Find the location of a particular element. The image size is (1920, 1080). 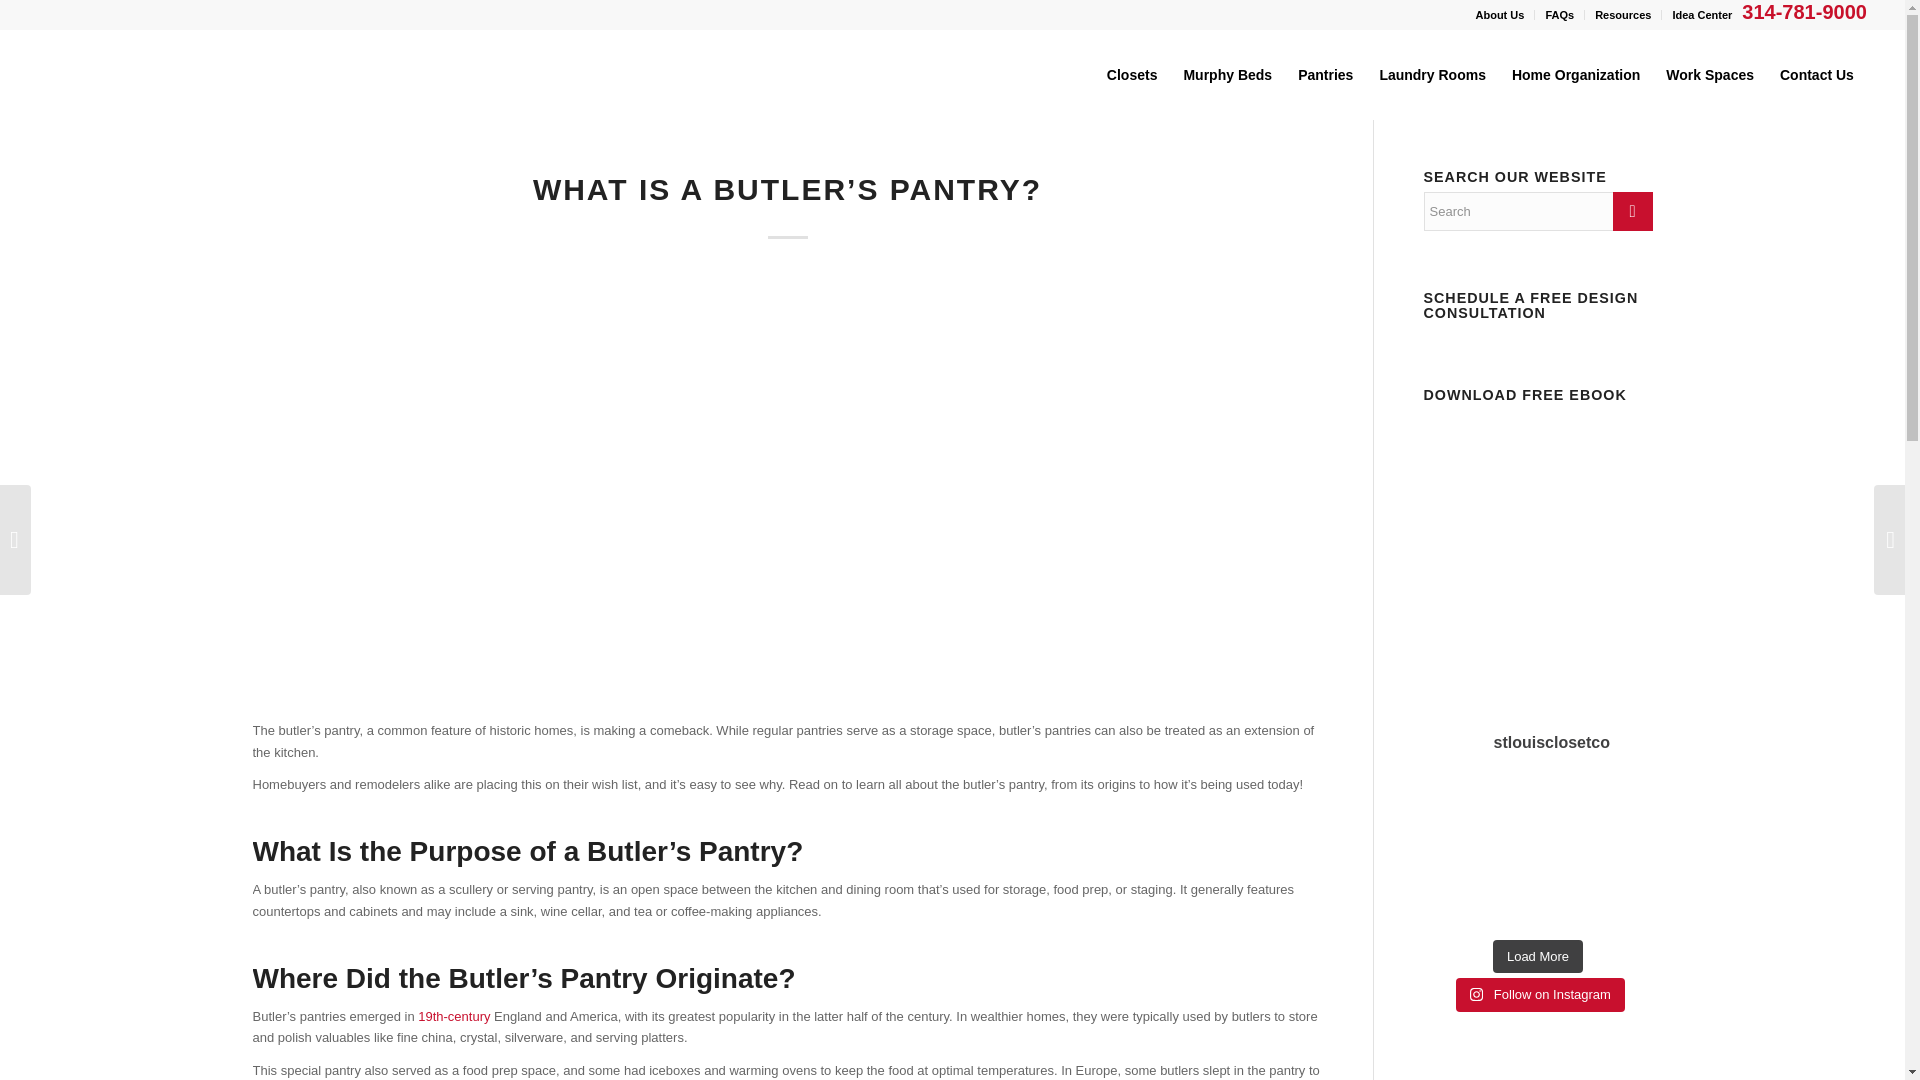

Idea Center is located at coordinates (1702, 15).